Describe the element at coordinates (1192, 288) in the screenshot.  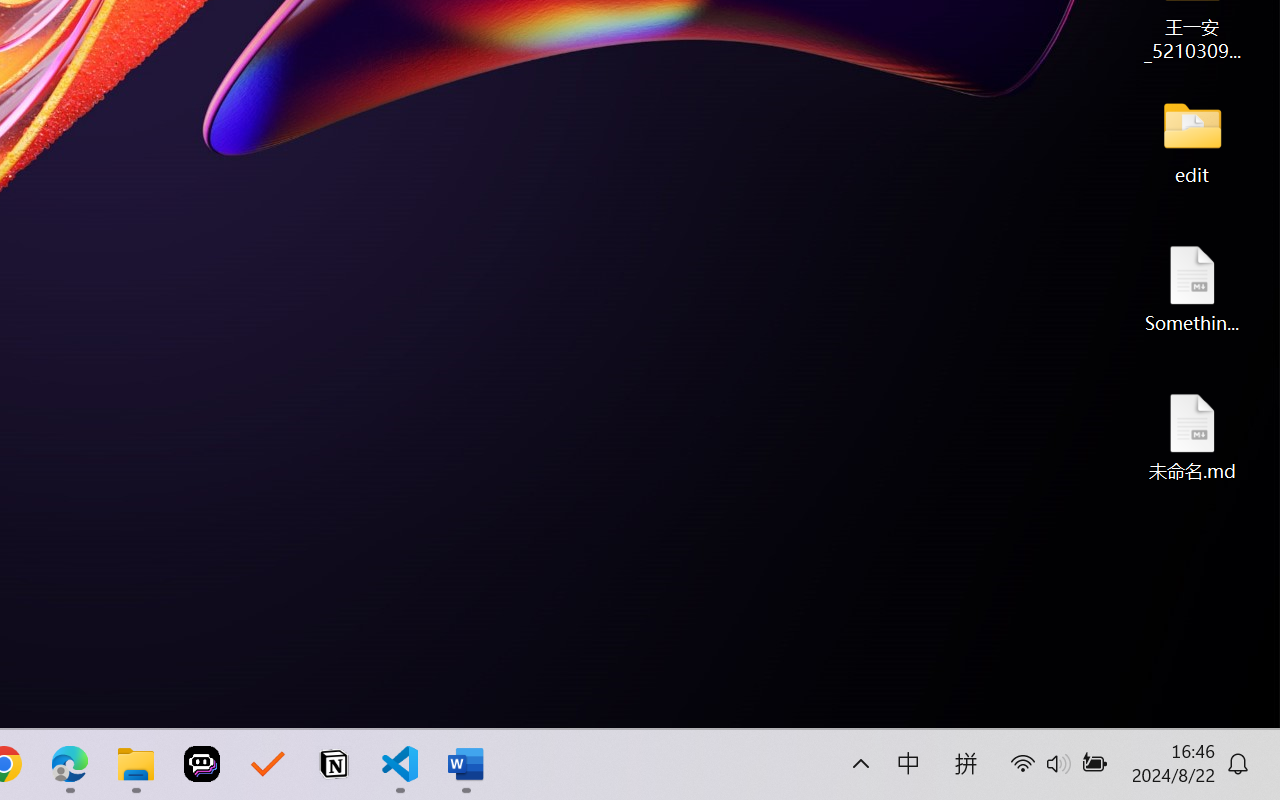
I see `Something.md` at that location.